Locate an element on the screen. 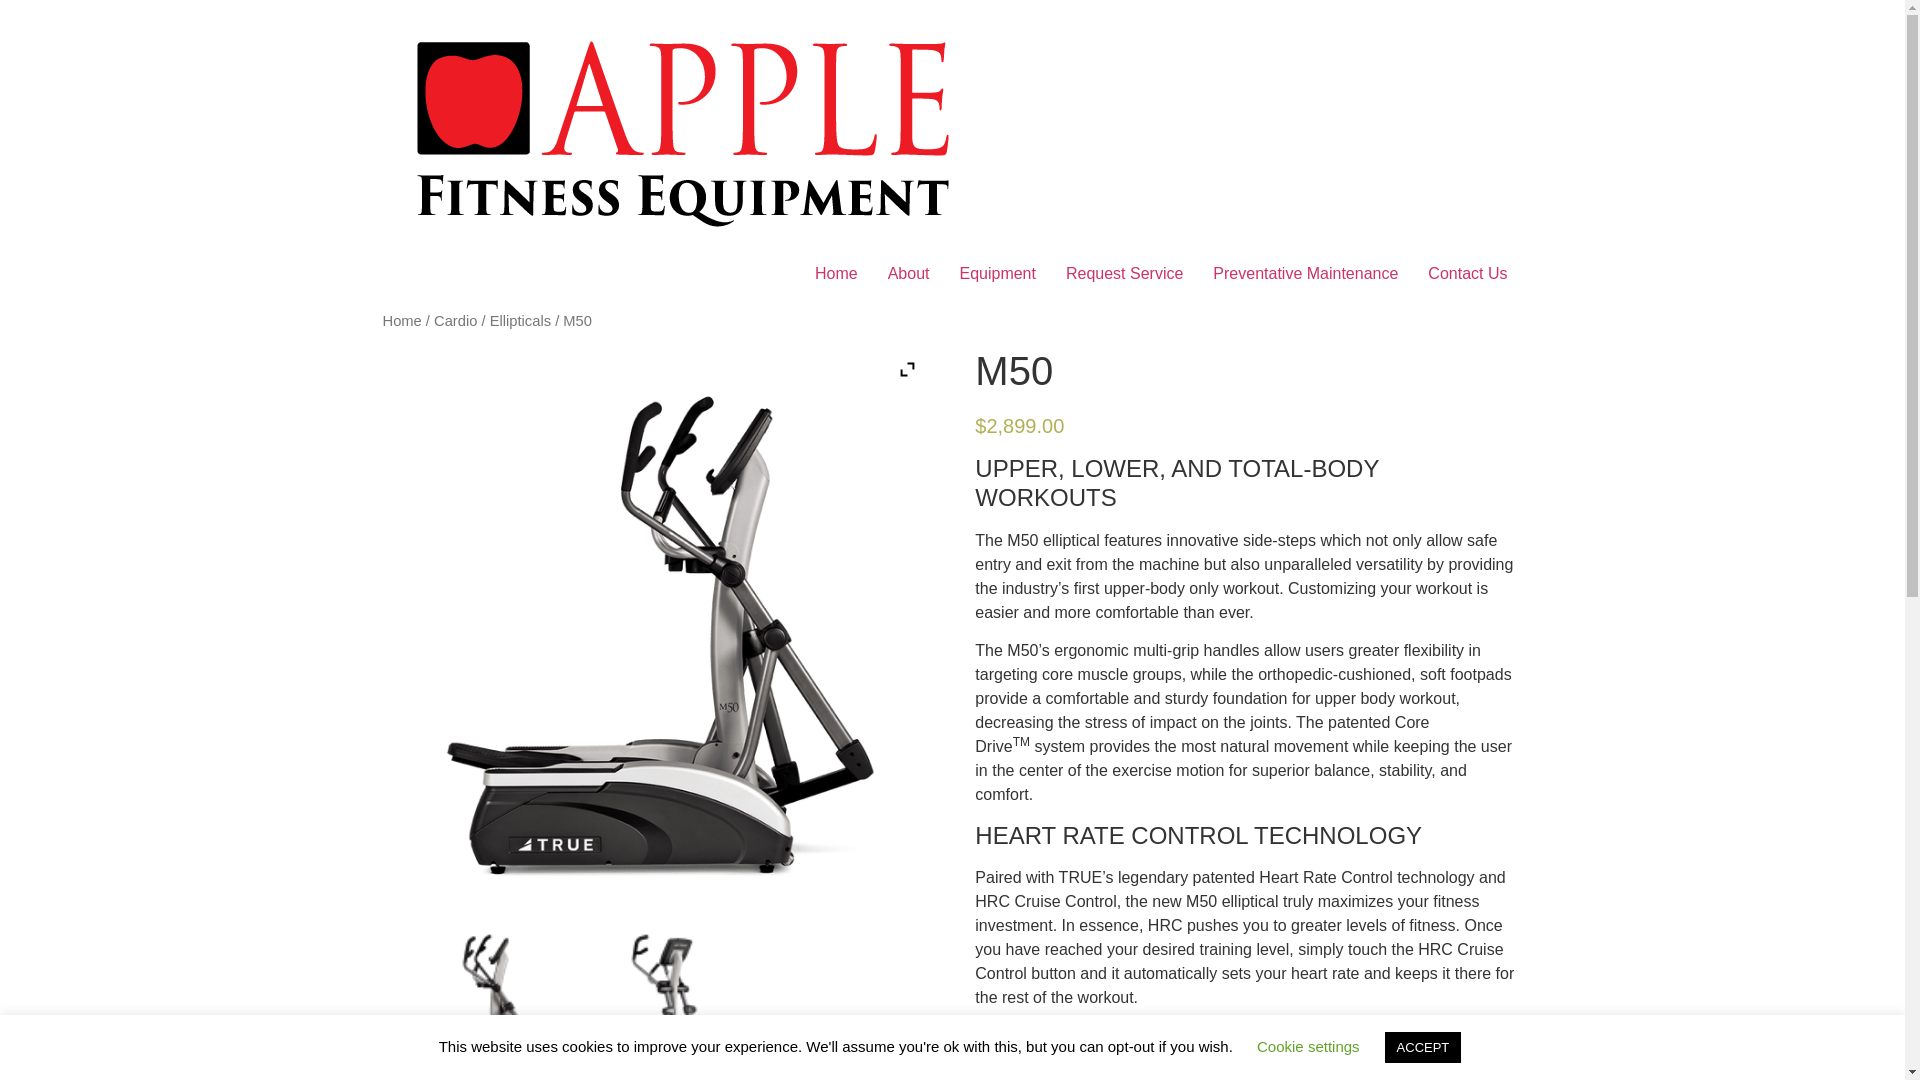 This screenshot has height=1080, width=1920. Ellipticals is located at coordinates (520, 321).